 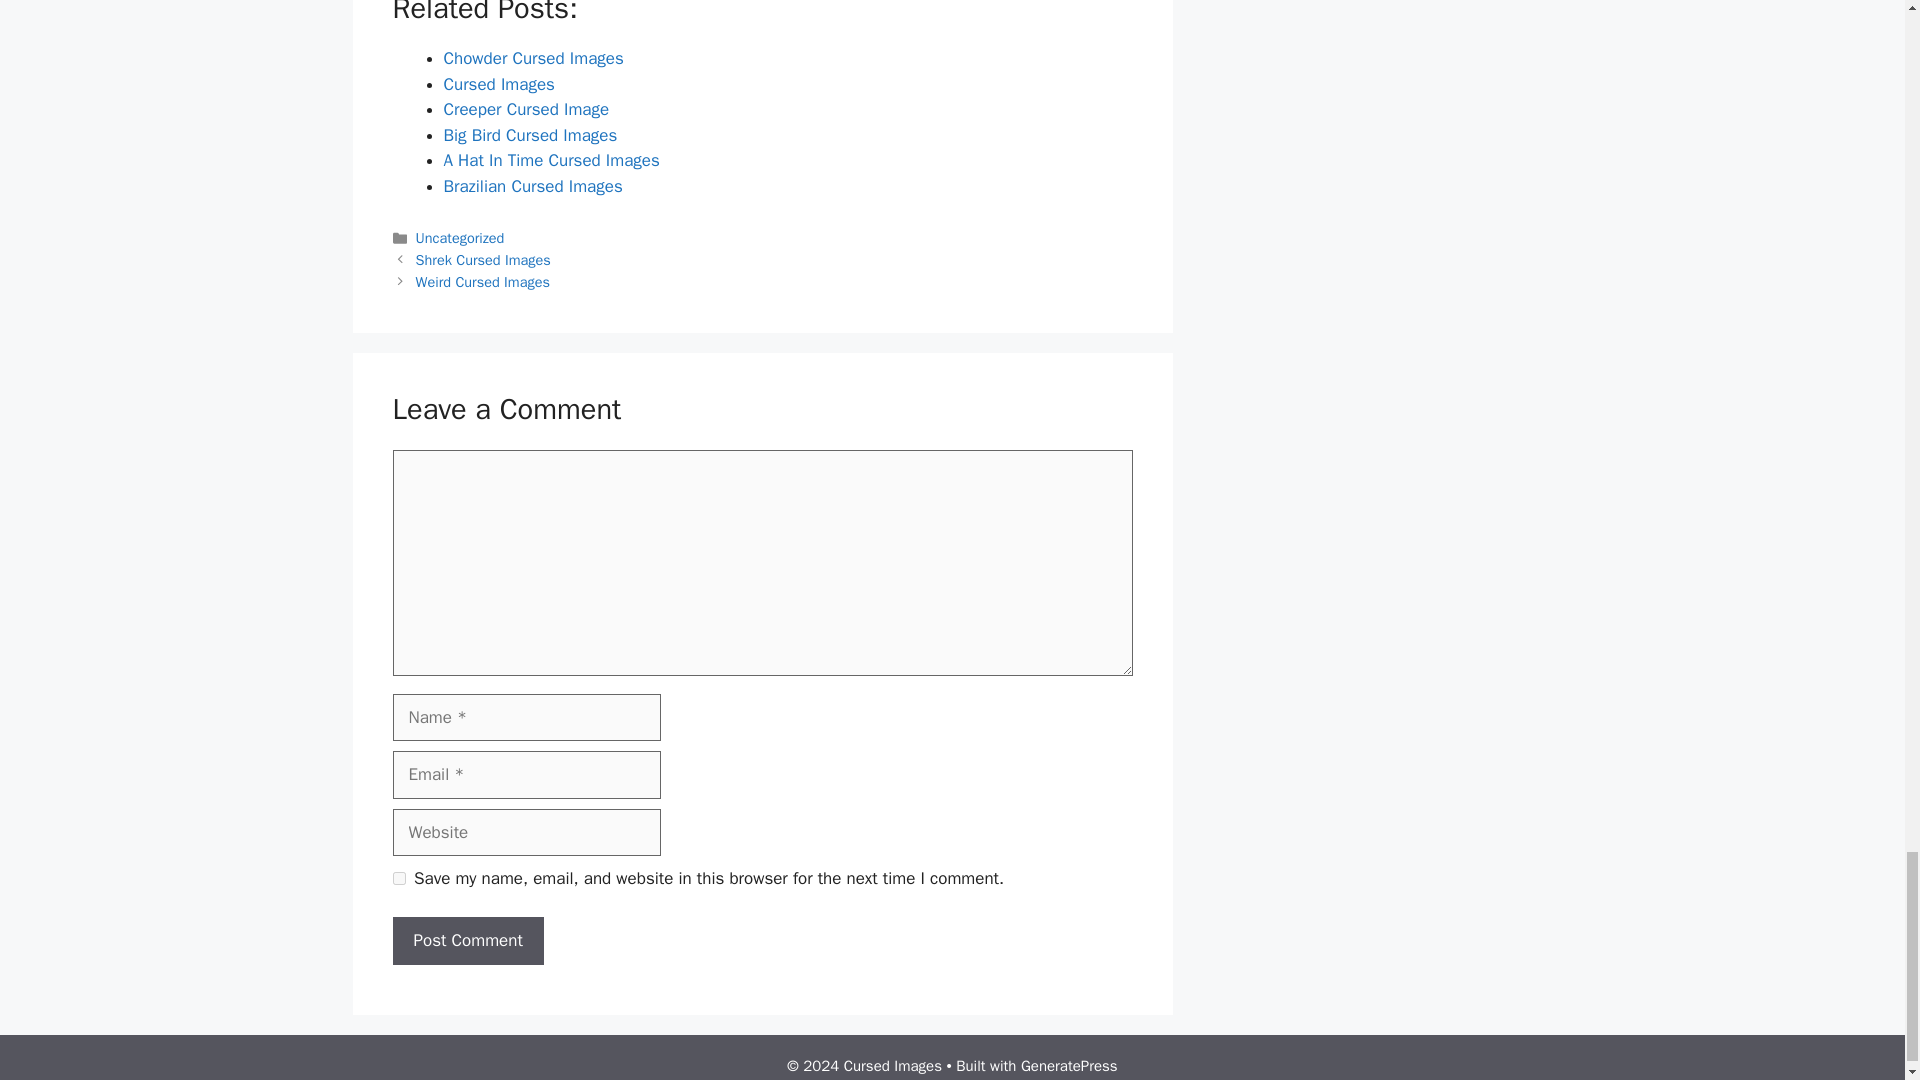 What do you see at coordinates (530, 135) in the screenshot?
I see `Big Bird Cursed Images` at bounding box center [530, 135].